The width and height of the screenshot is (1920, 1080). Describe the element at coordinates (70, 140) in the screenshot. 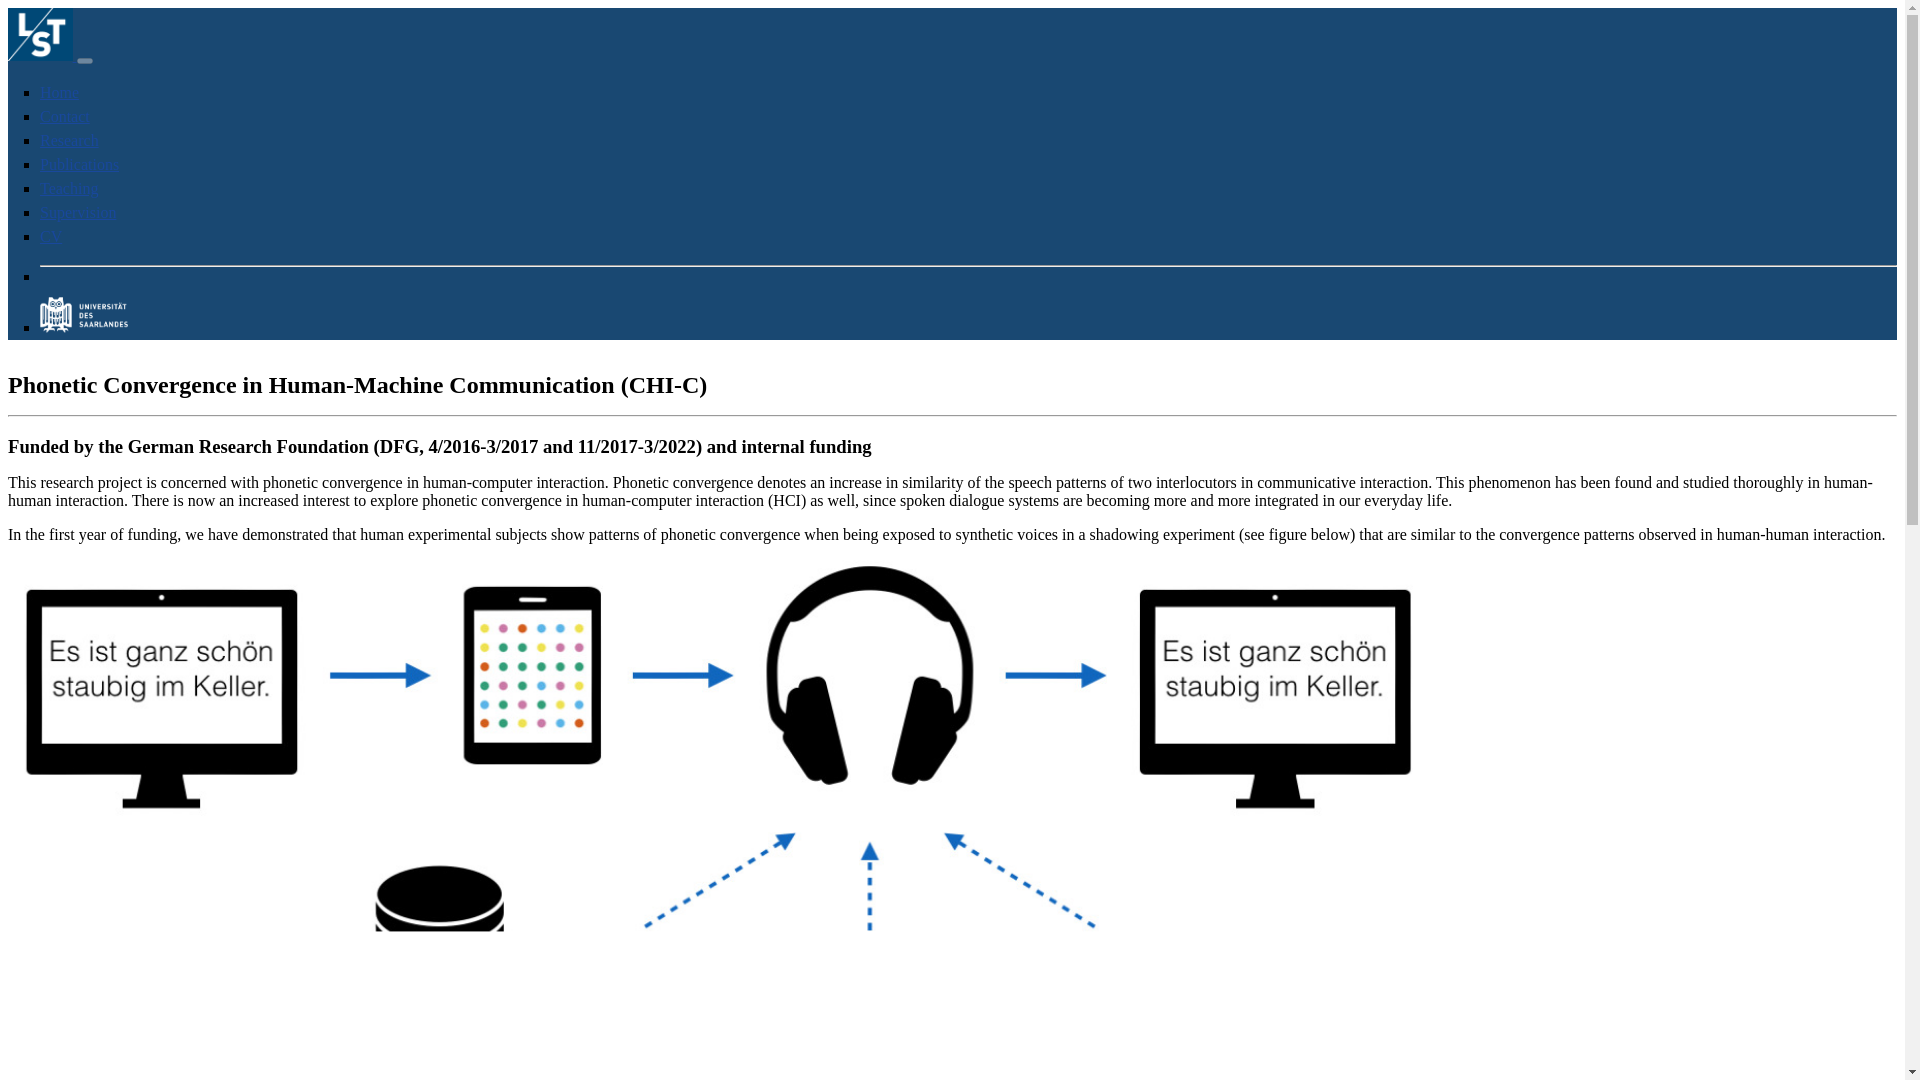

I see `Research` at that location.